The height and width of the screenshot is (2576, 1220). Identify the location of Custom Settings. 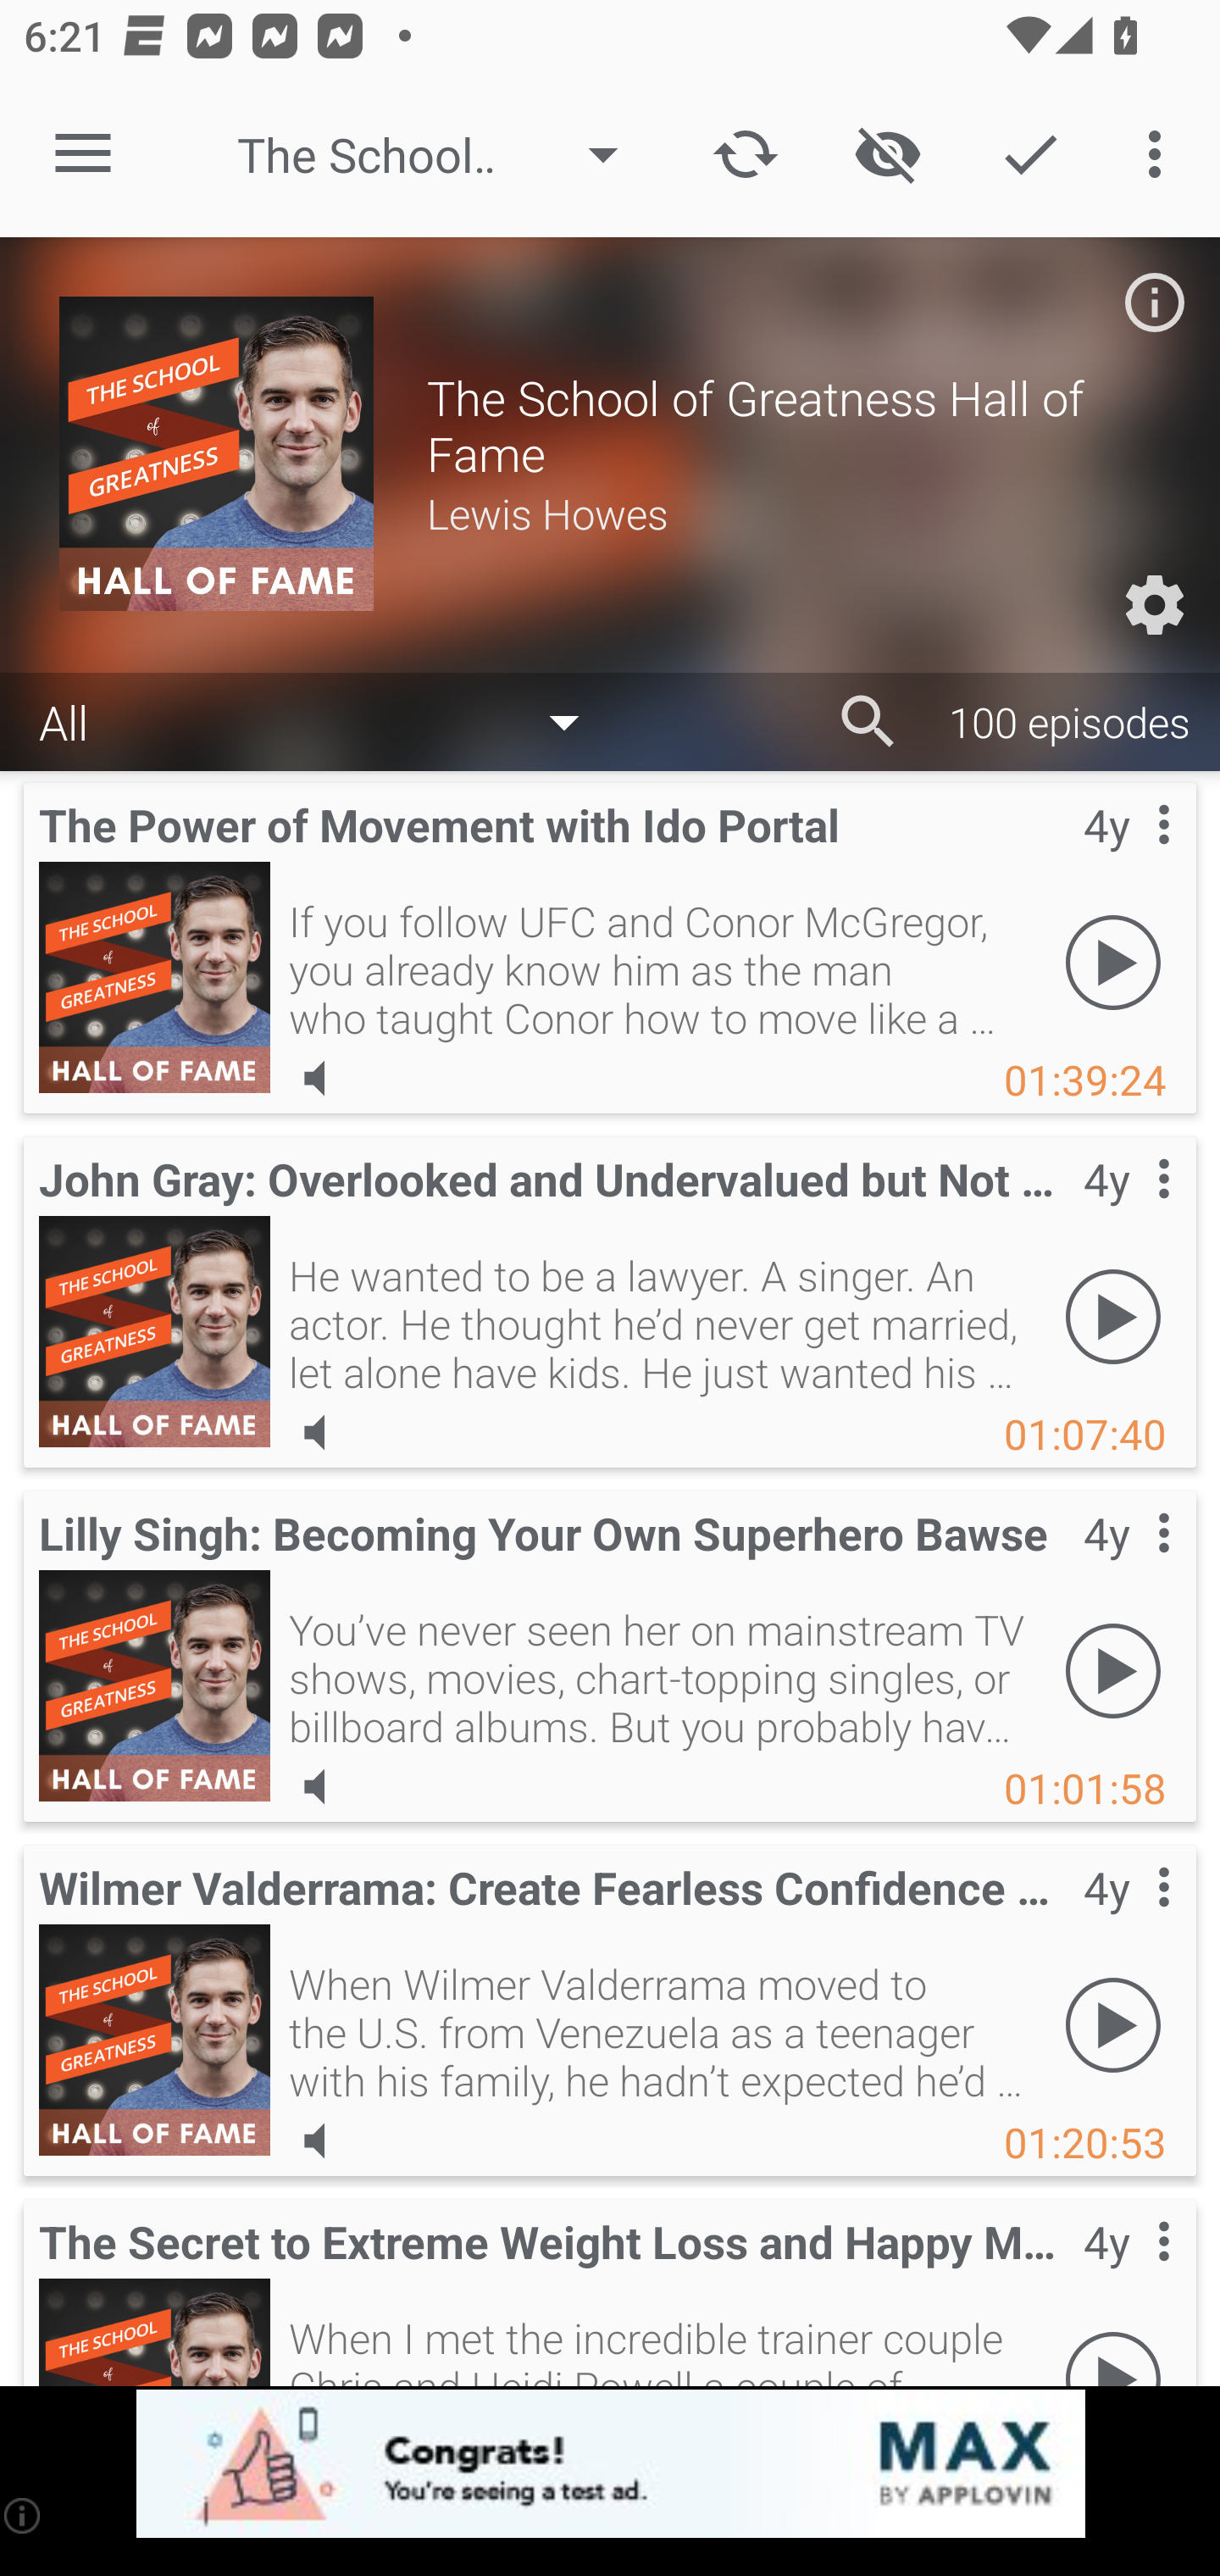
(1154, 605).